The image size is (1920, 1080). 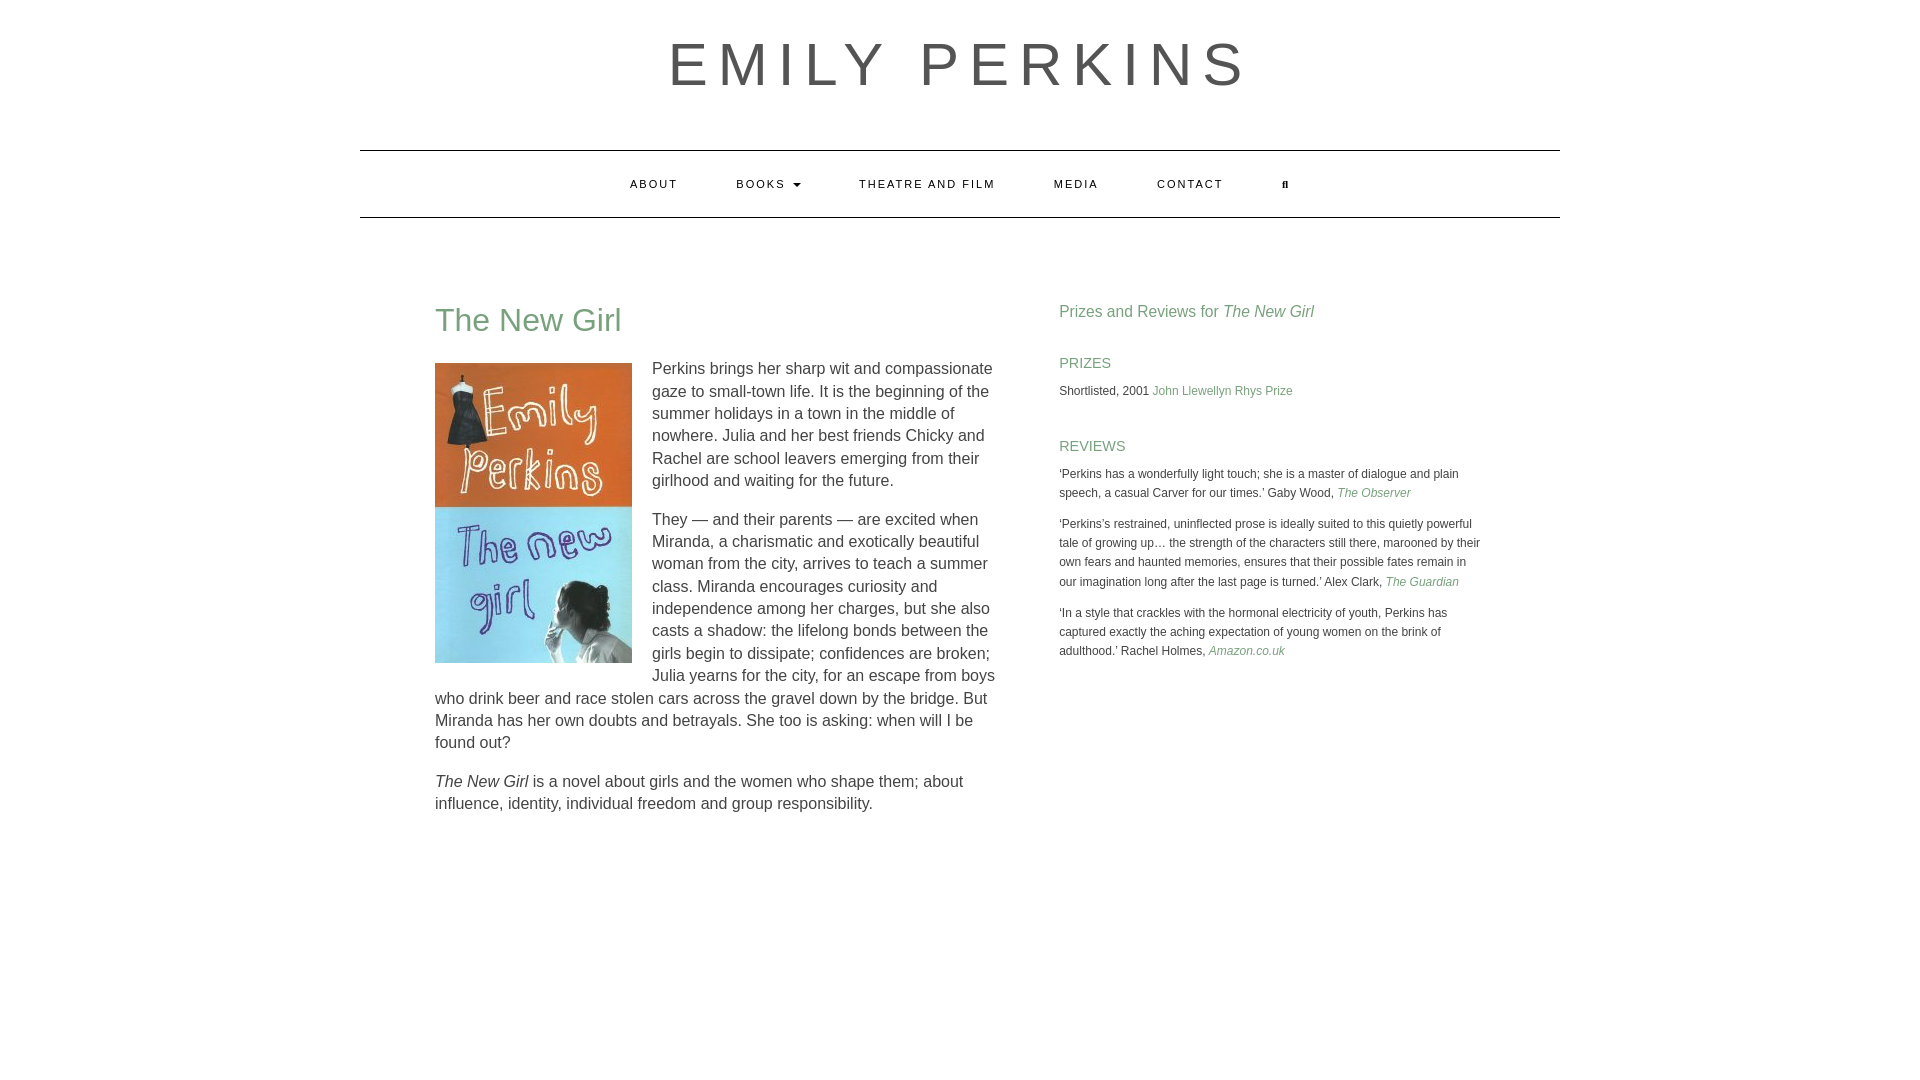 I want to click on Amazon TNG, so click(x=1246, y=650).